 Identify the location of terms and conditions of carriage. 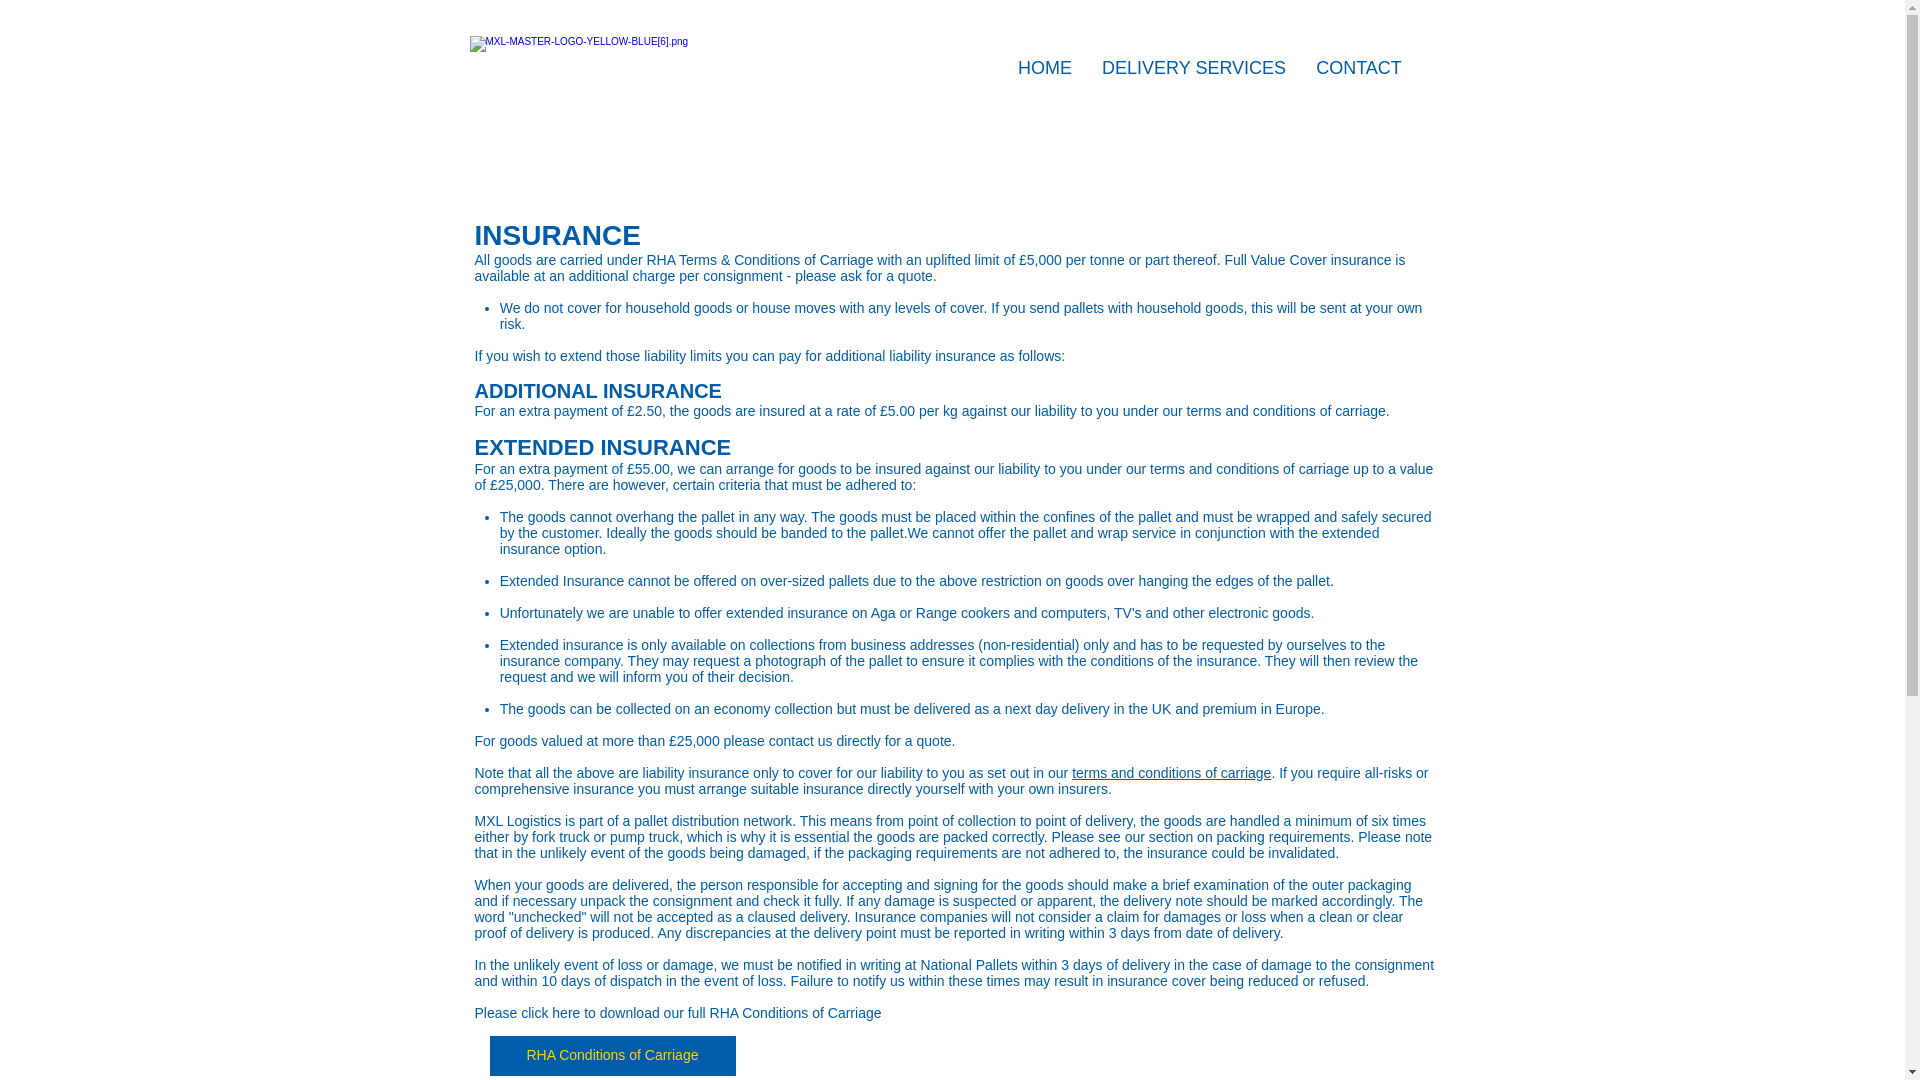
(1171, 772).